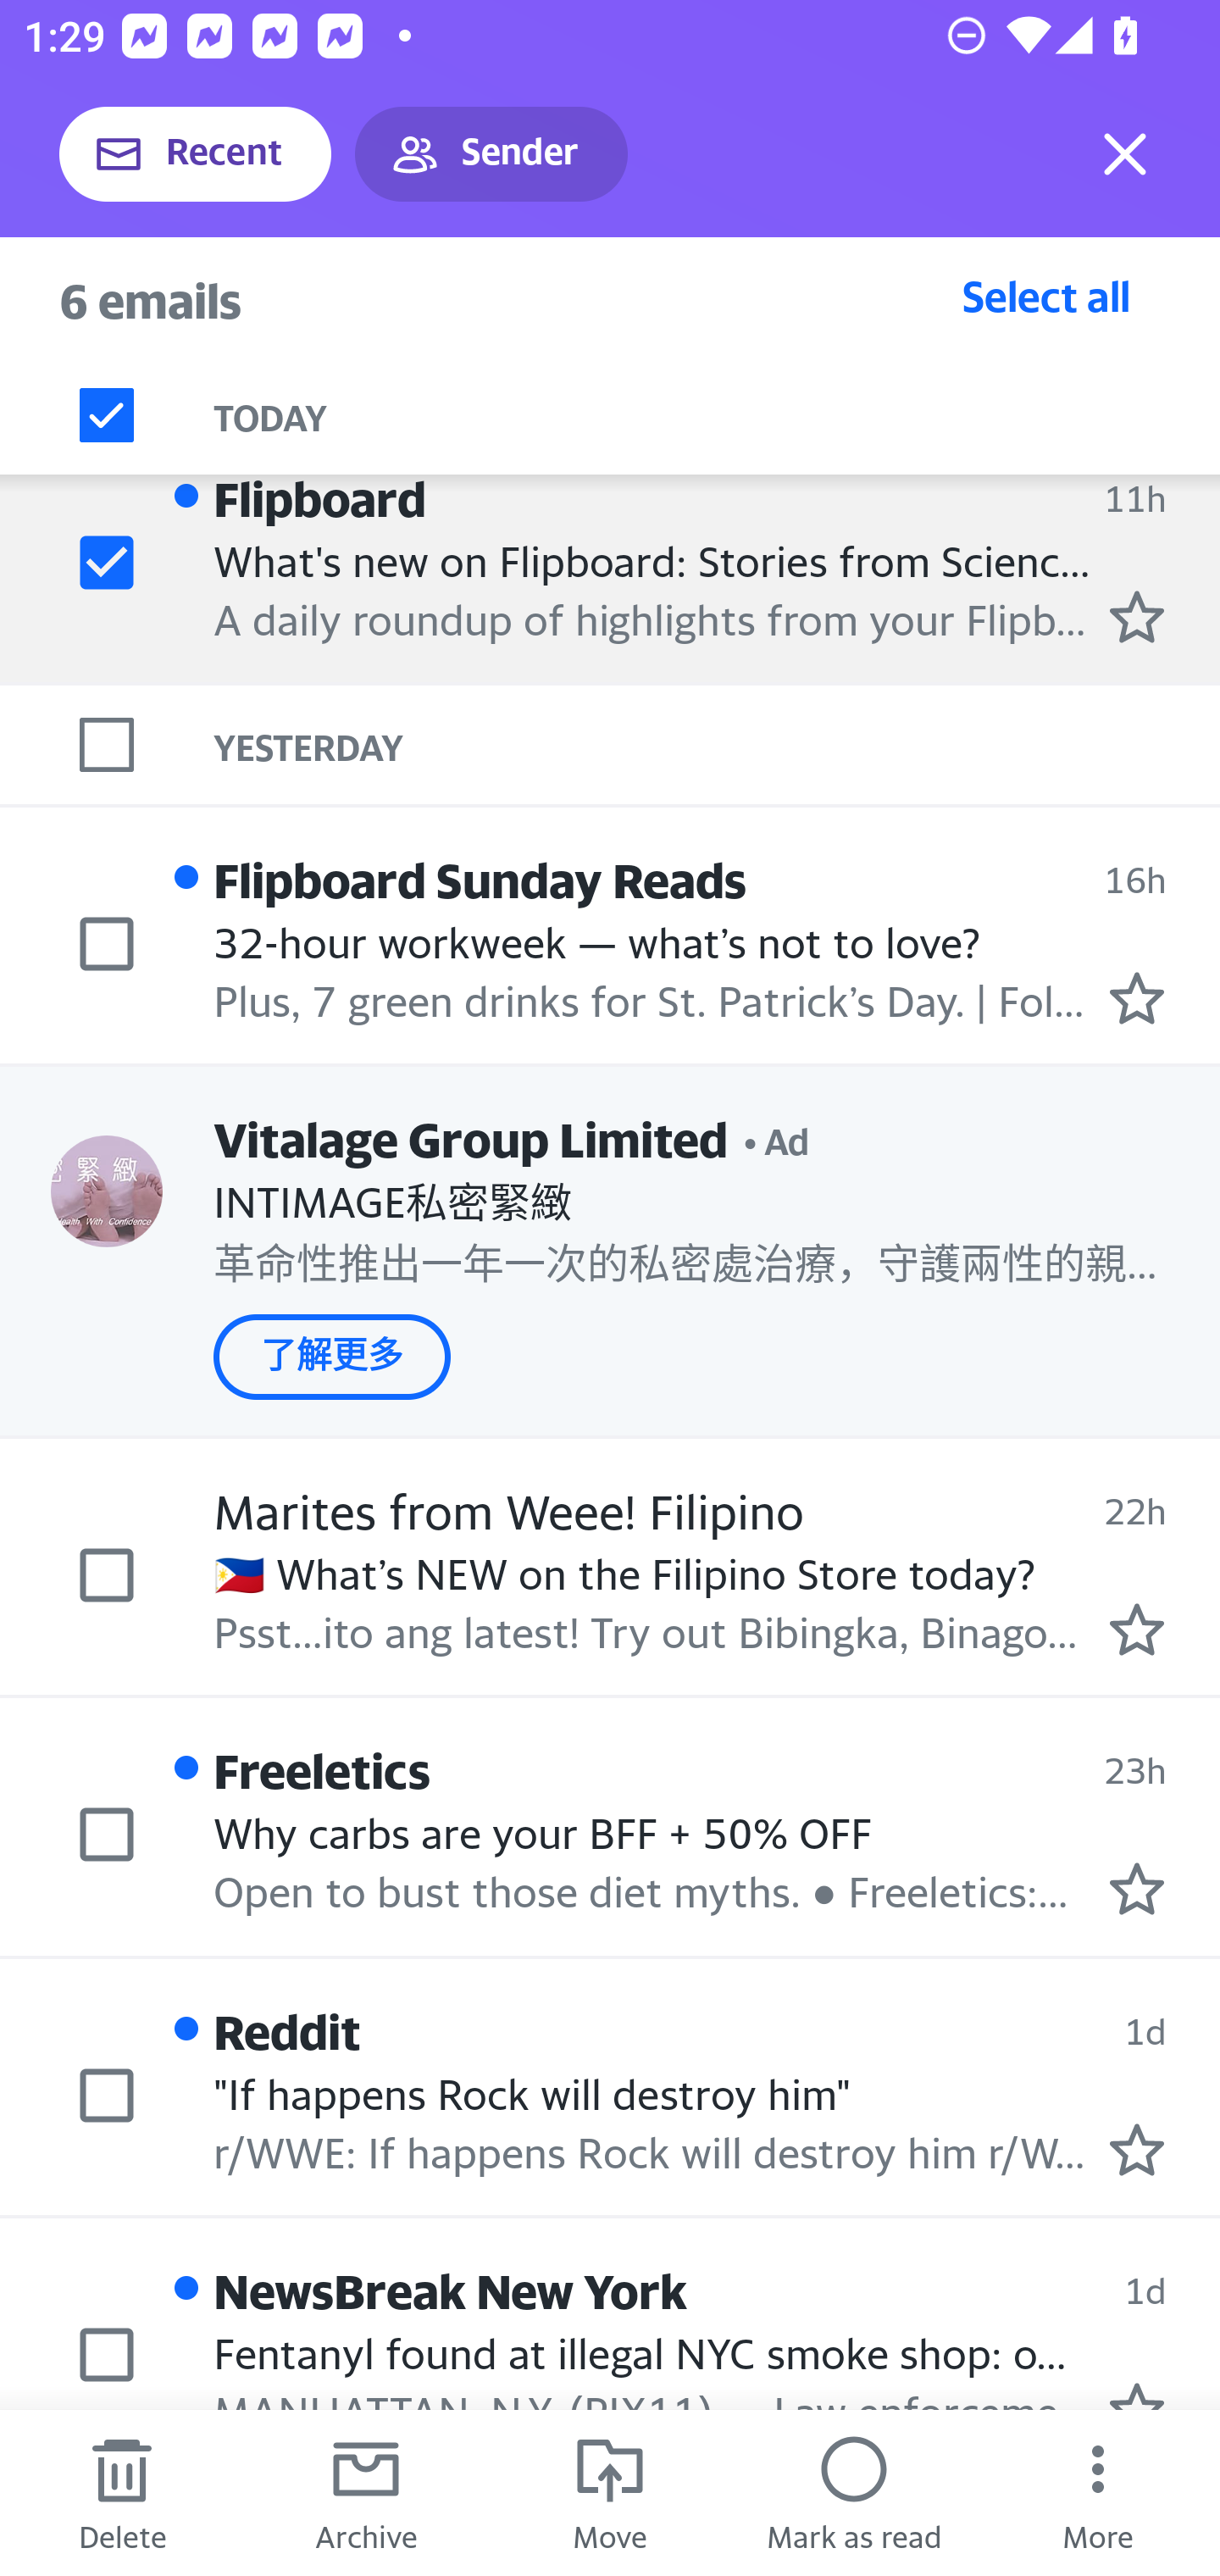 This screenshot has height=2576, width=1220. What do you see at coordinates (610, 2493) in the screenshot?
I see `Move` at bounding box center [610, 2493].